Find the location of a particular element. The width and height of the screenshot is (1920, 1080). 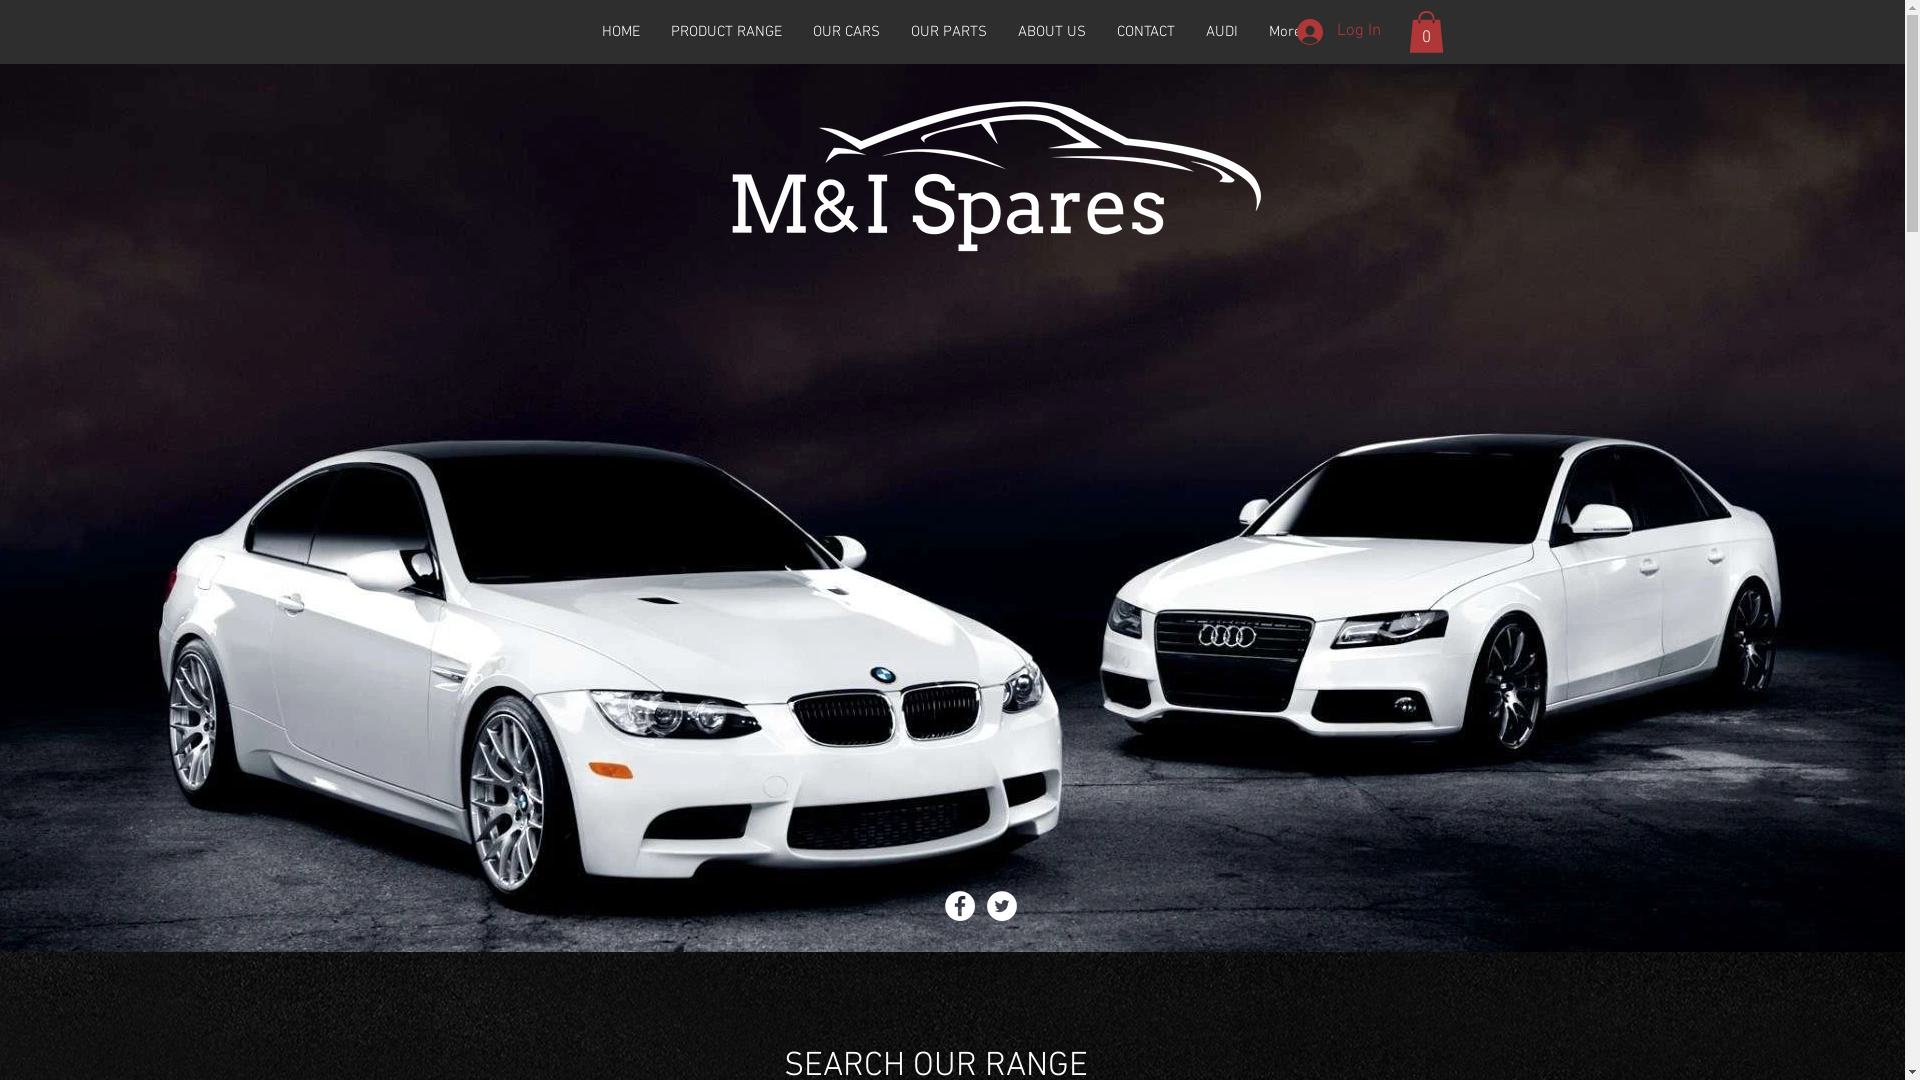

PRODUCT RANGE is located at coordinates (727, 32).